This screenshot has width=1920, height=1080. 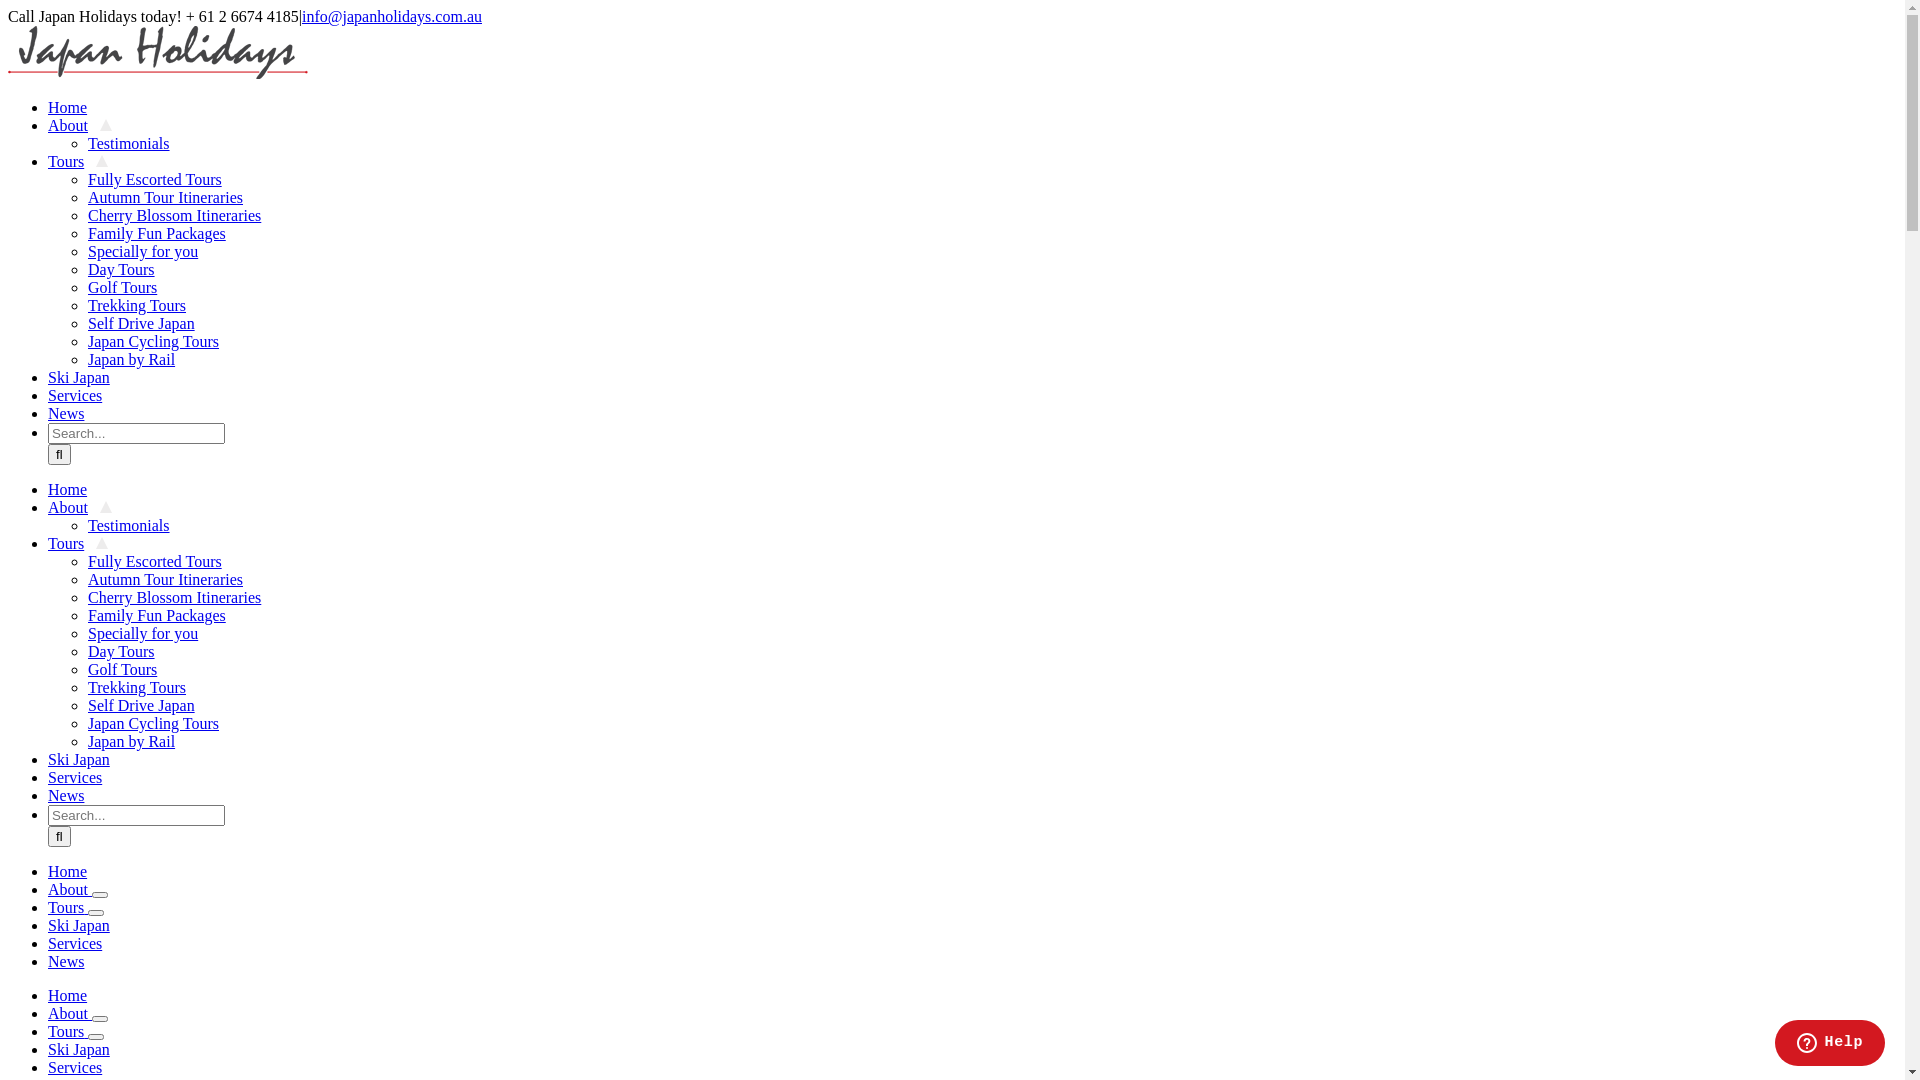 What do you see at coordinates (81, 396) in the screenshot?
I see `Services` at bounding box center [81, 396].